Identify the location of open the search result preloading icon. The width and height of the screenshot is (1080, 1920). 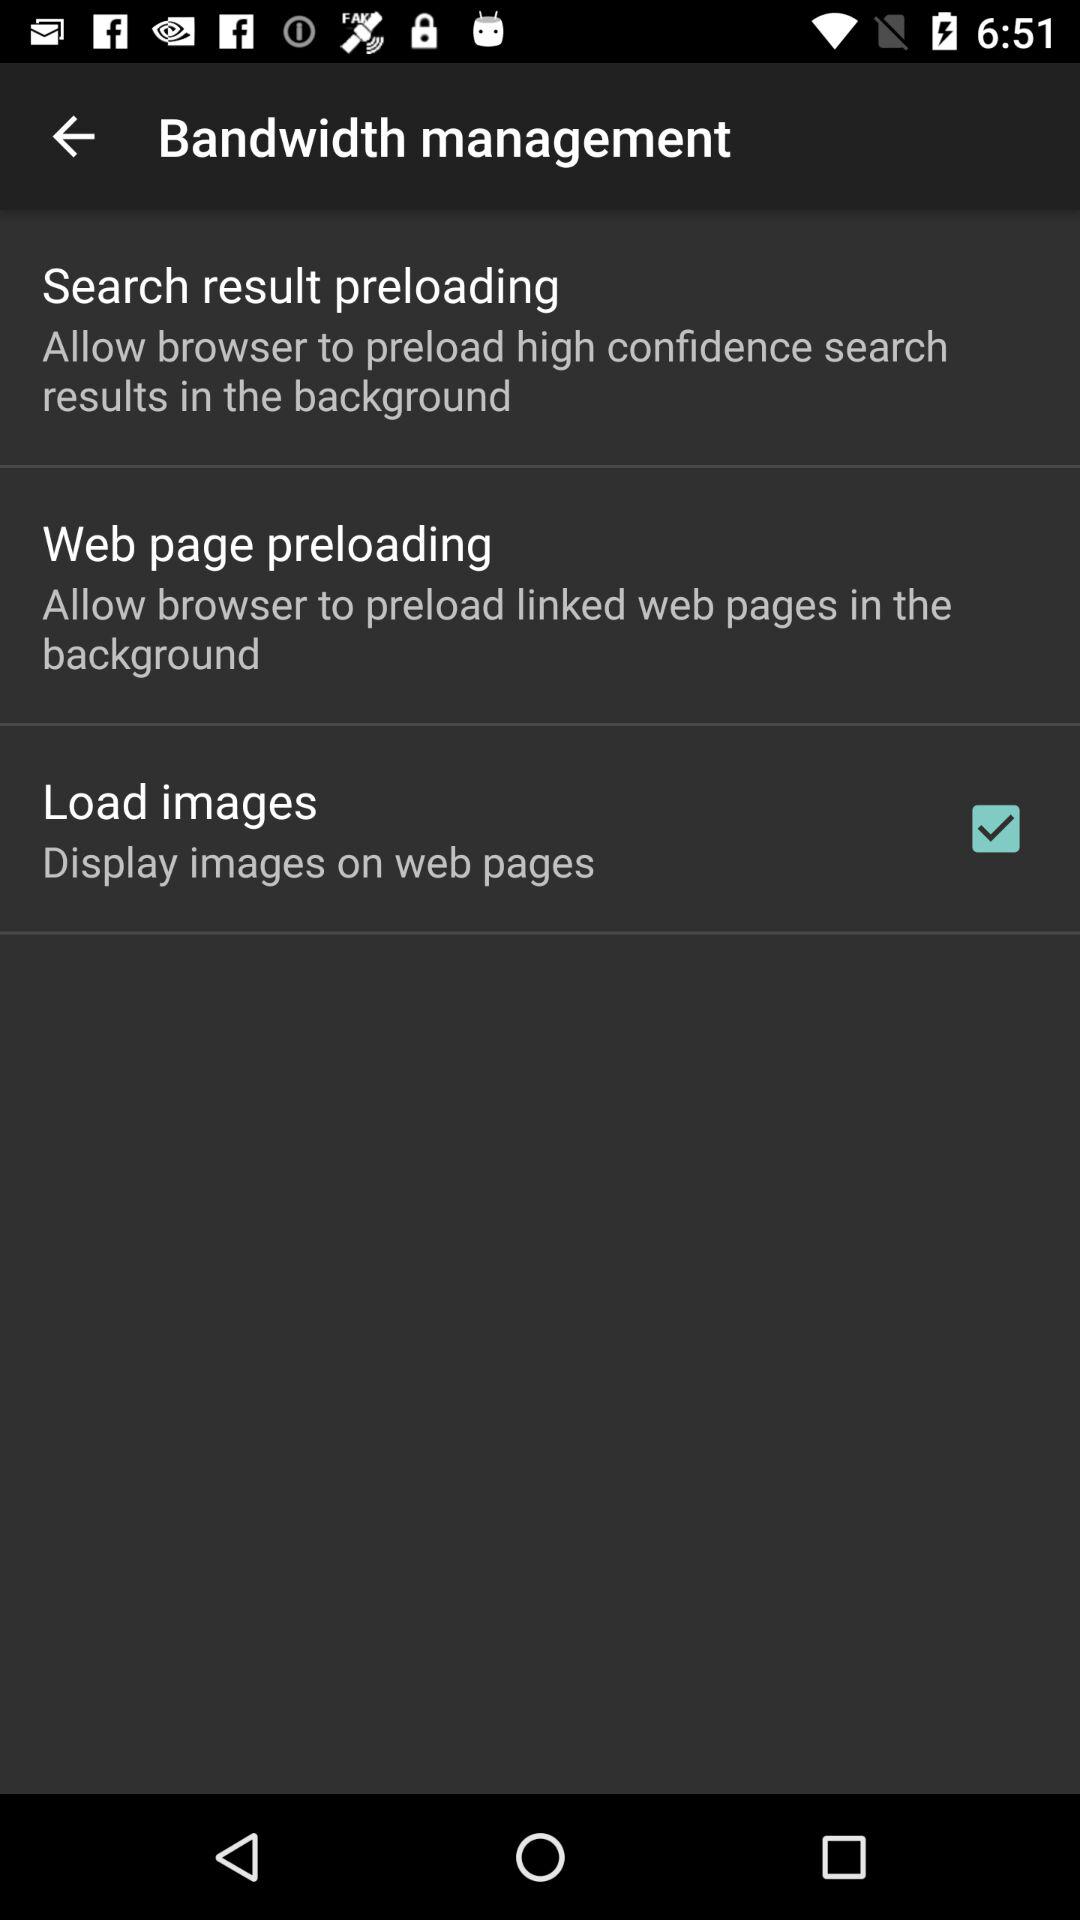
(301, 284).